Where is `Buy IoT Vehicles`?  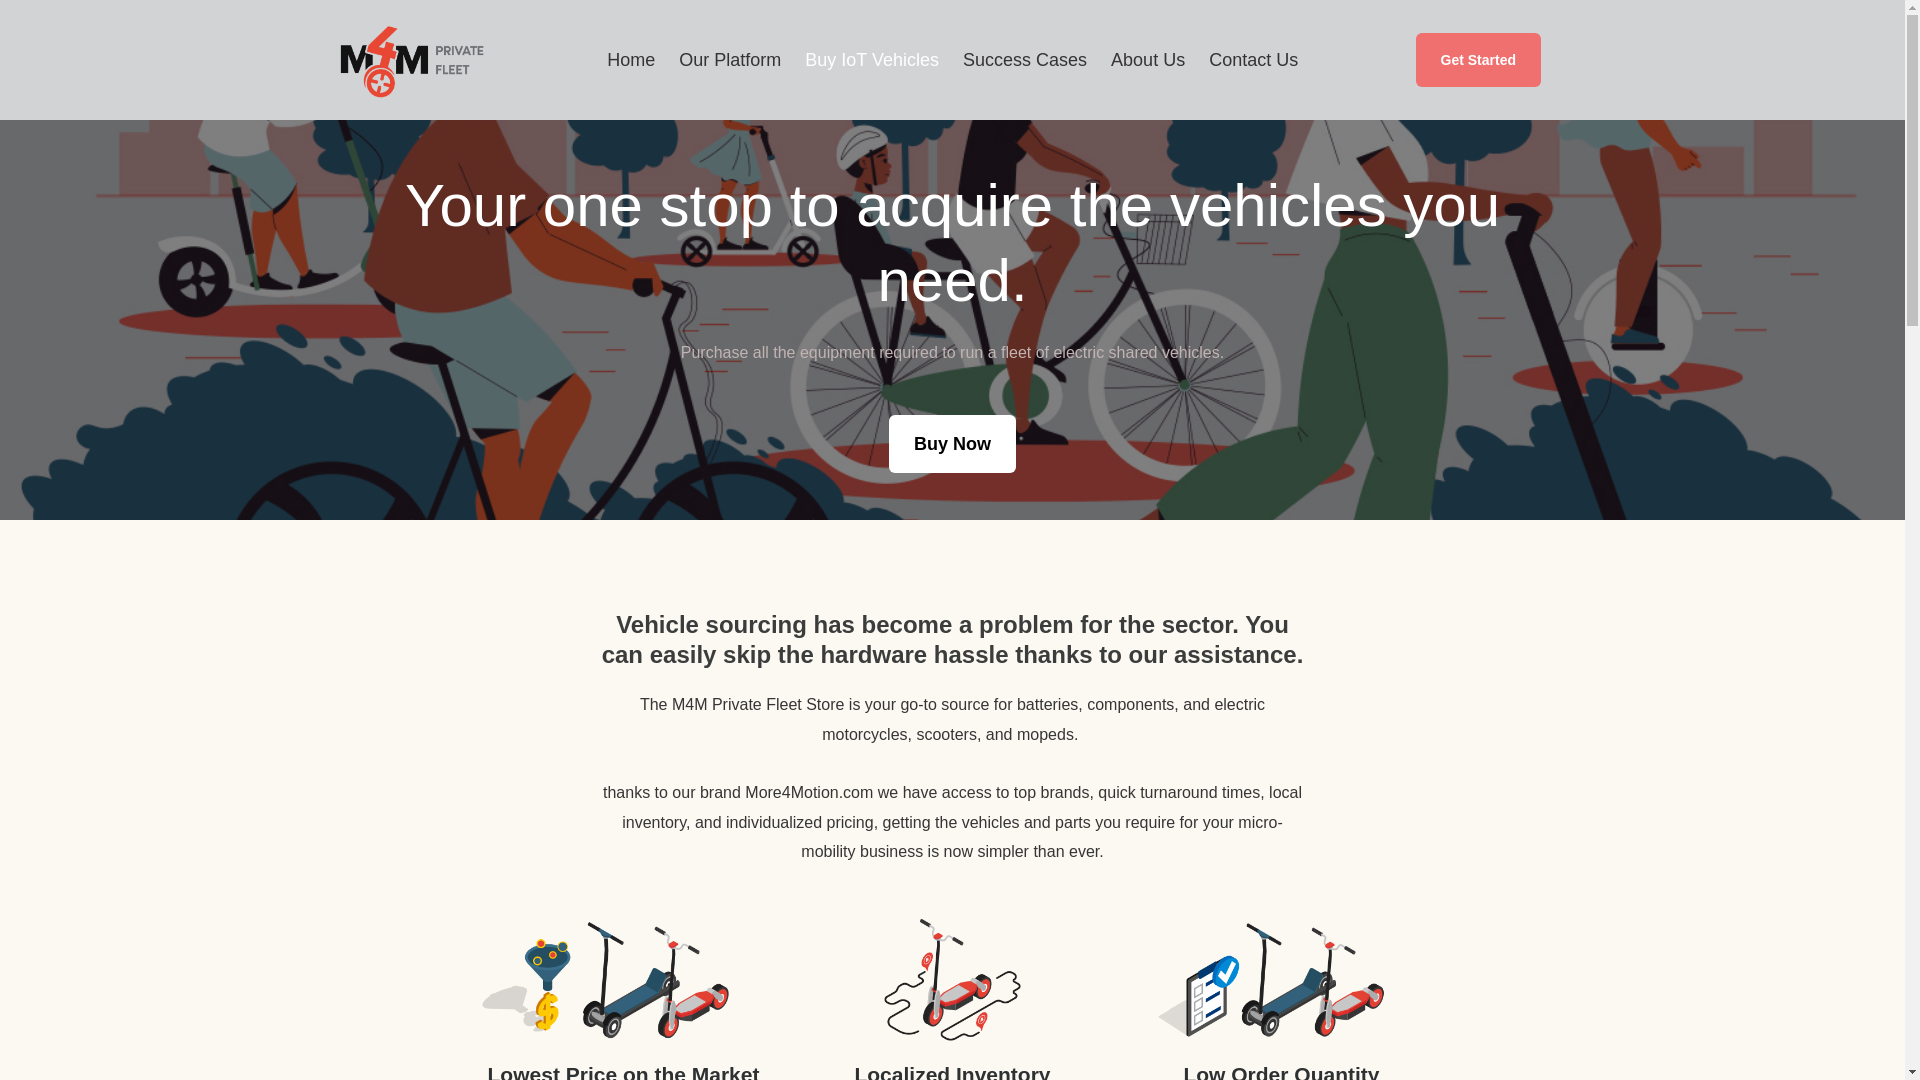
Buy IoT Vehicles is located at coordinates (871, 60).